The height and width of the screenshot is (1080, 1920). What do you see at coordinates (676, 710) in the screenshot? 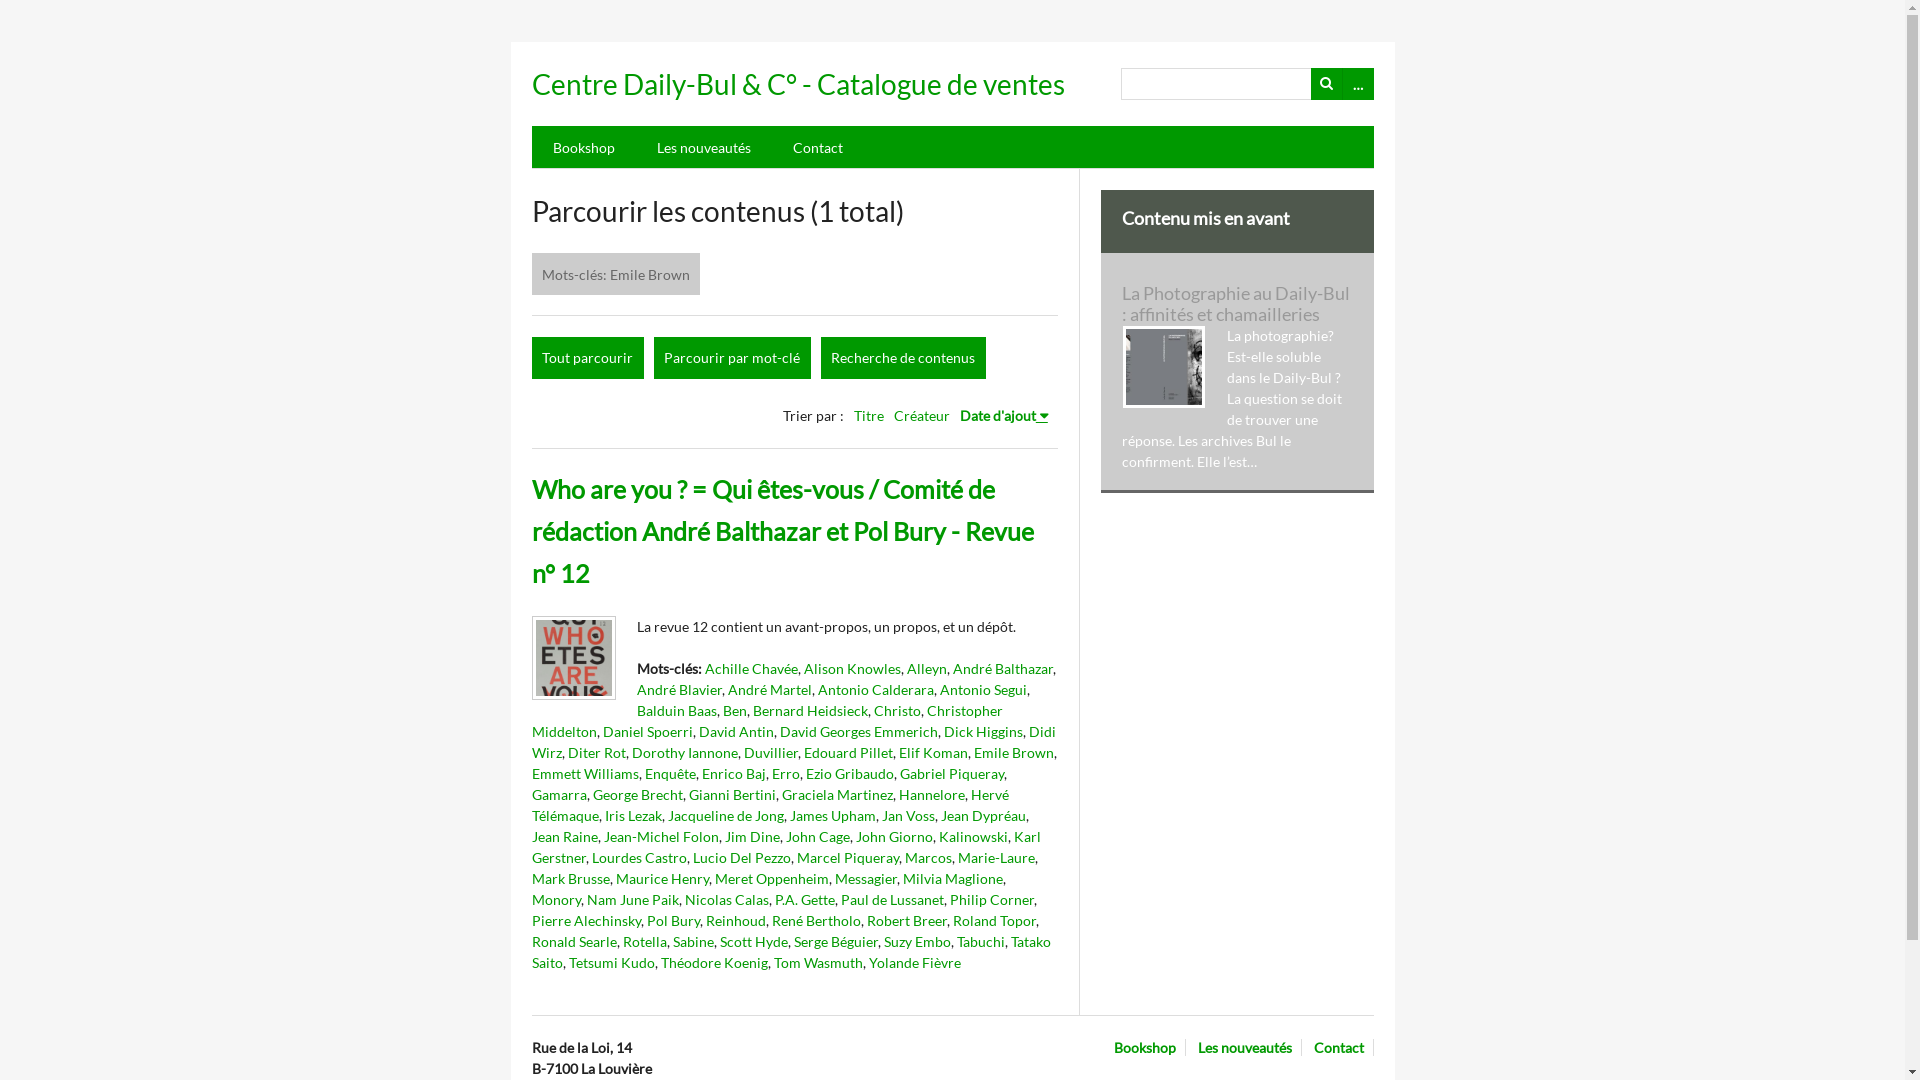
I see `Balduin Baas` at bounding box center [676, 710].